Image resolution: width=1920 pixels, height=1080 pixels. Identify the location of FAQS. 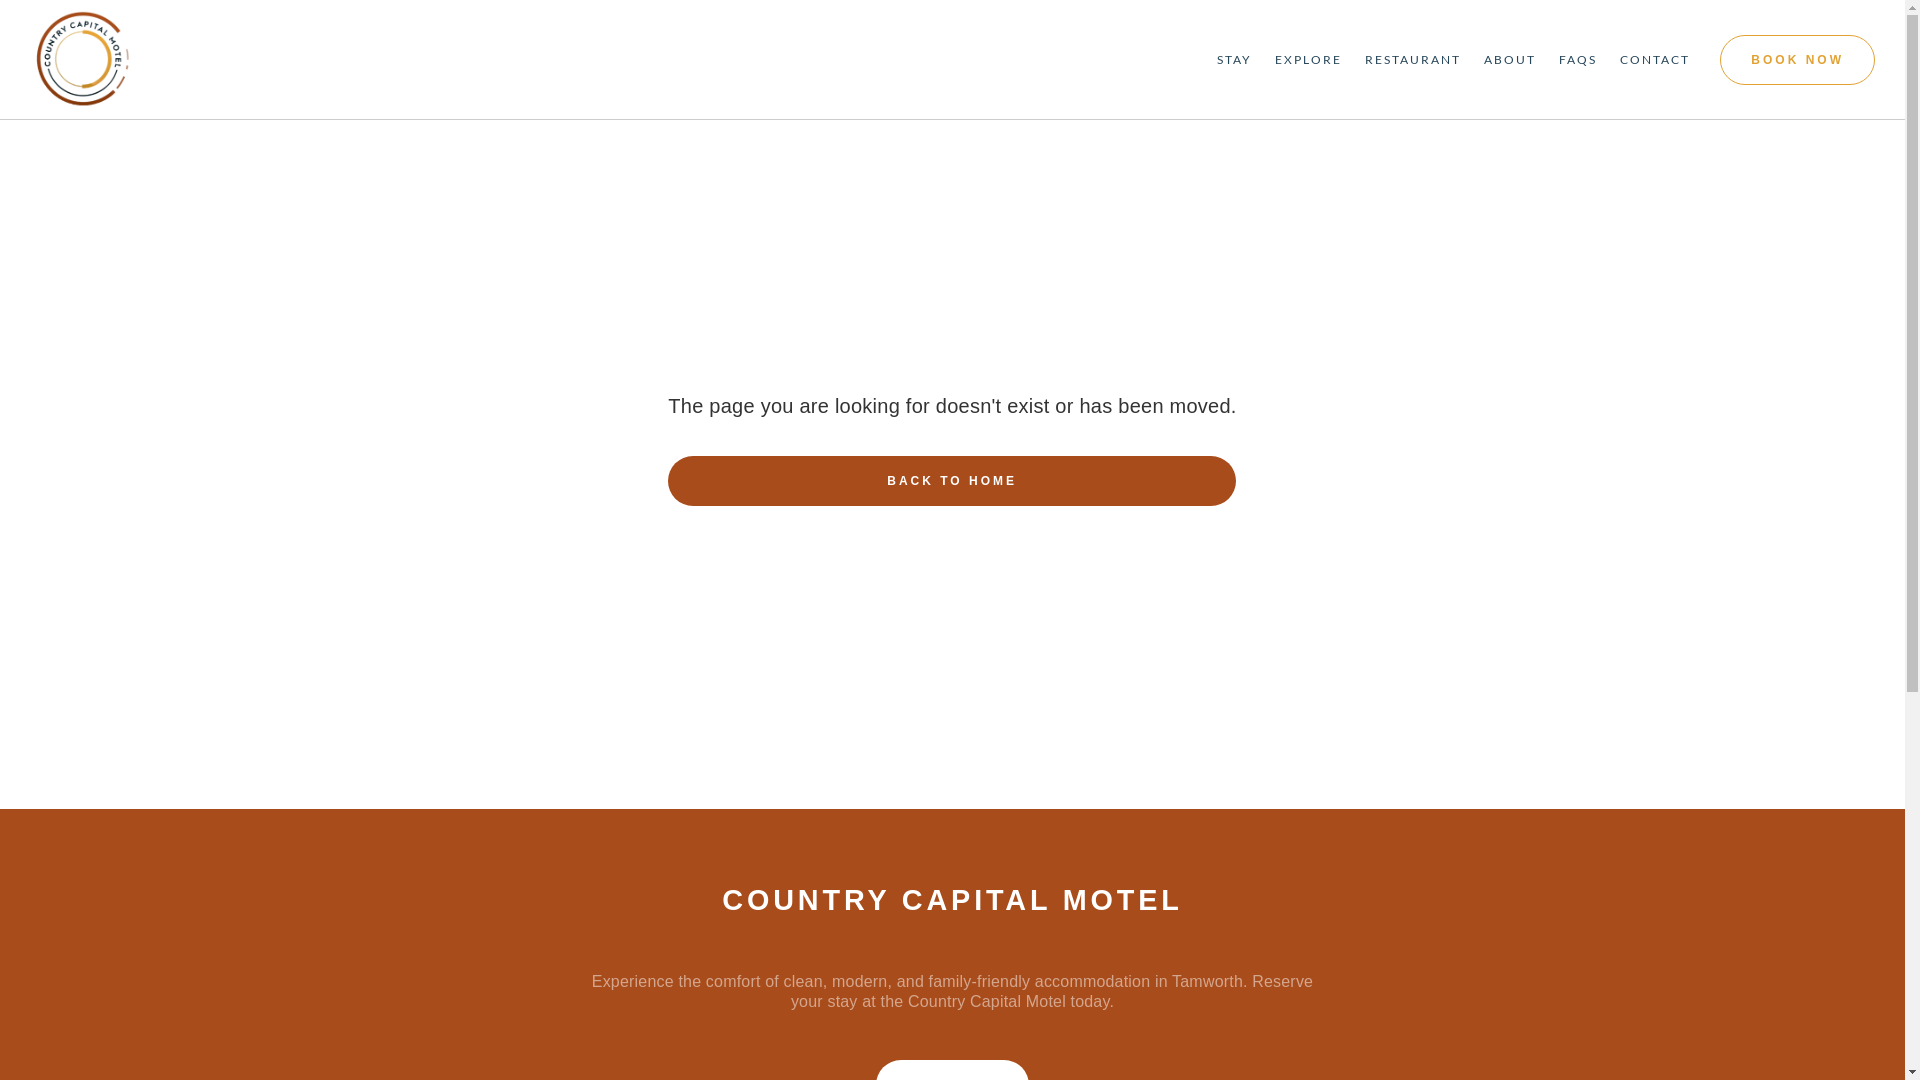
(1578, 60).